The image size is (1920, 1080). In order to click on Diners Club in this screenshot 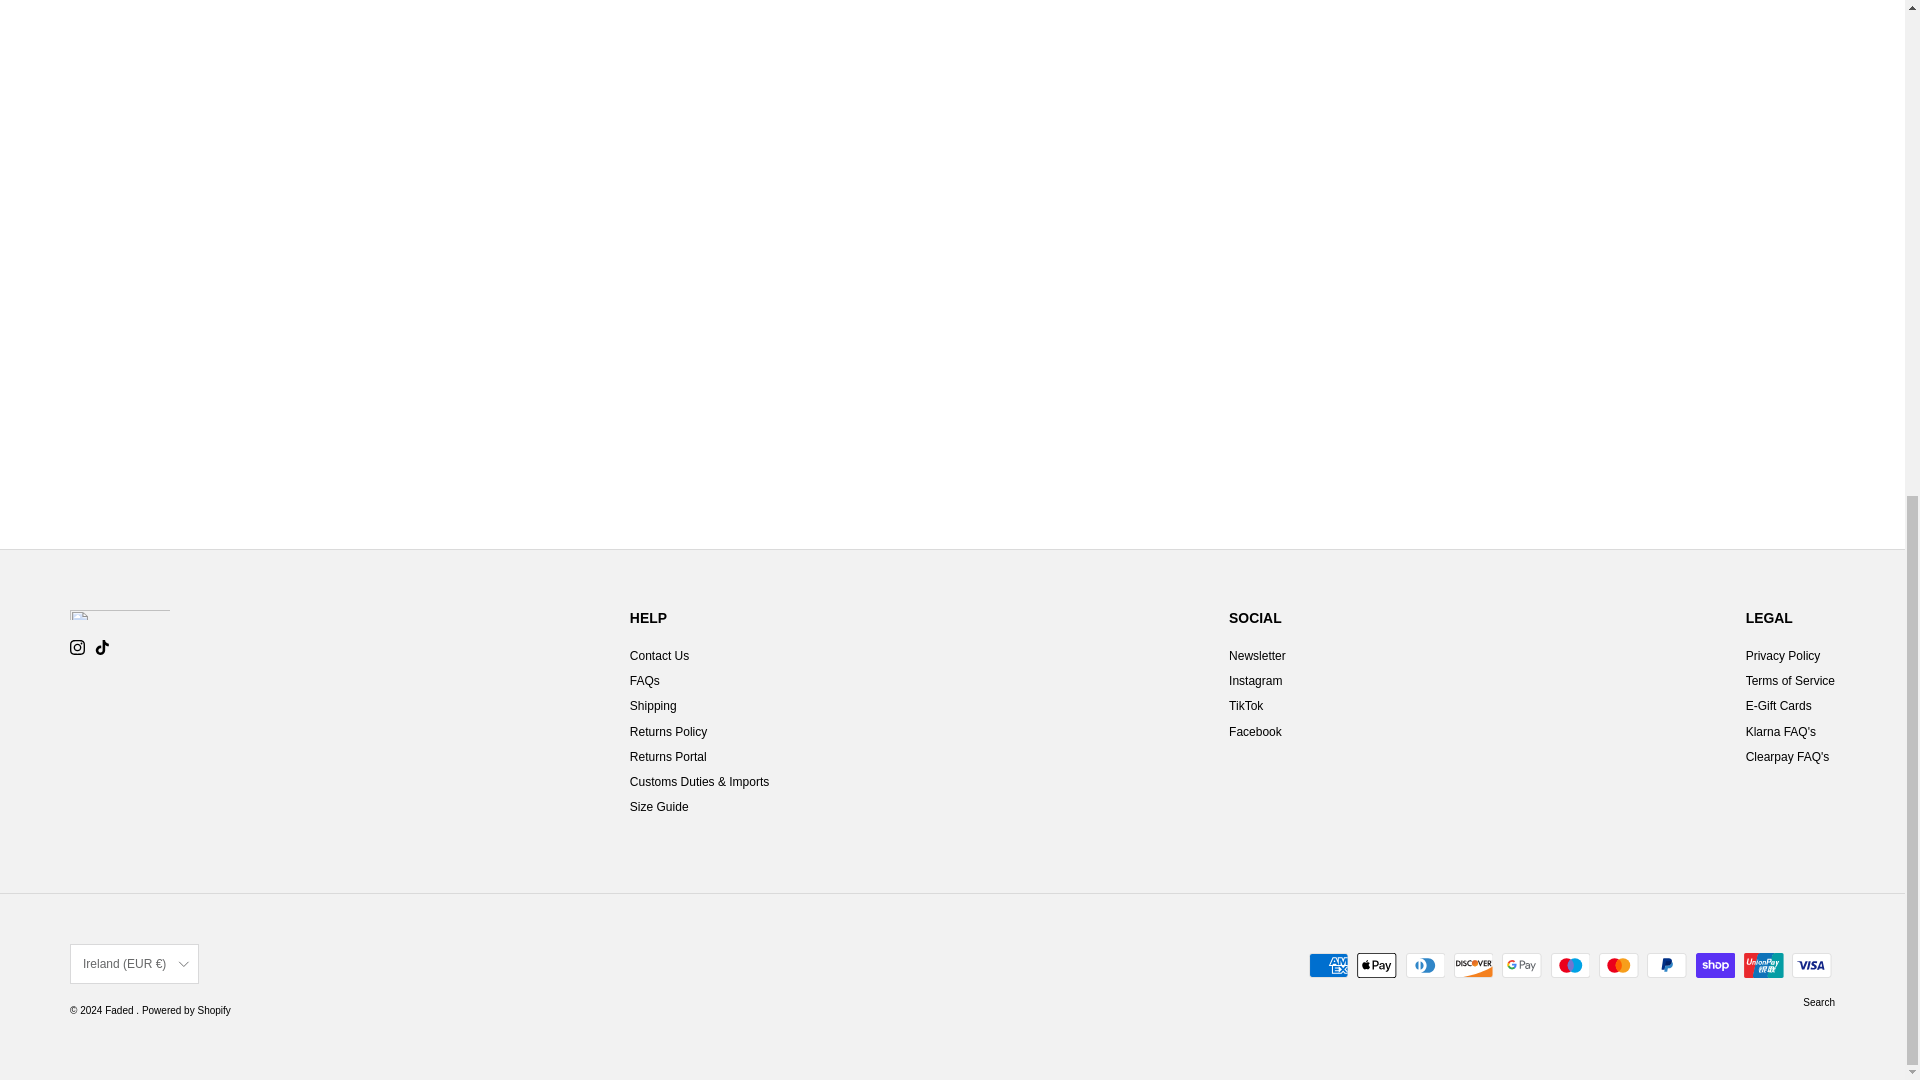, I will do `click(1425, 965)`.